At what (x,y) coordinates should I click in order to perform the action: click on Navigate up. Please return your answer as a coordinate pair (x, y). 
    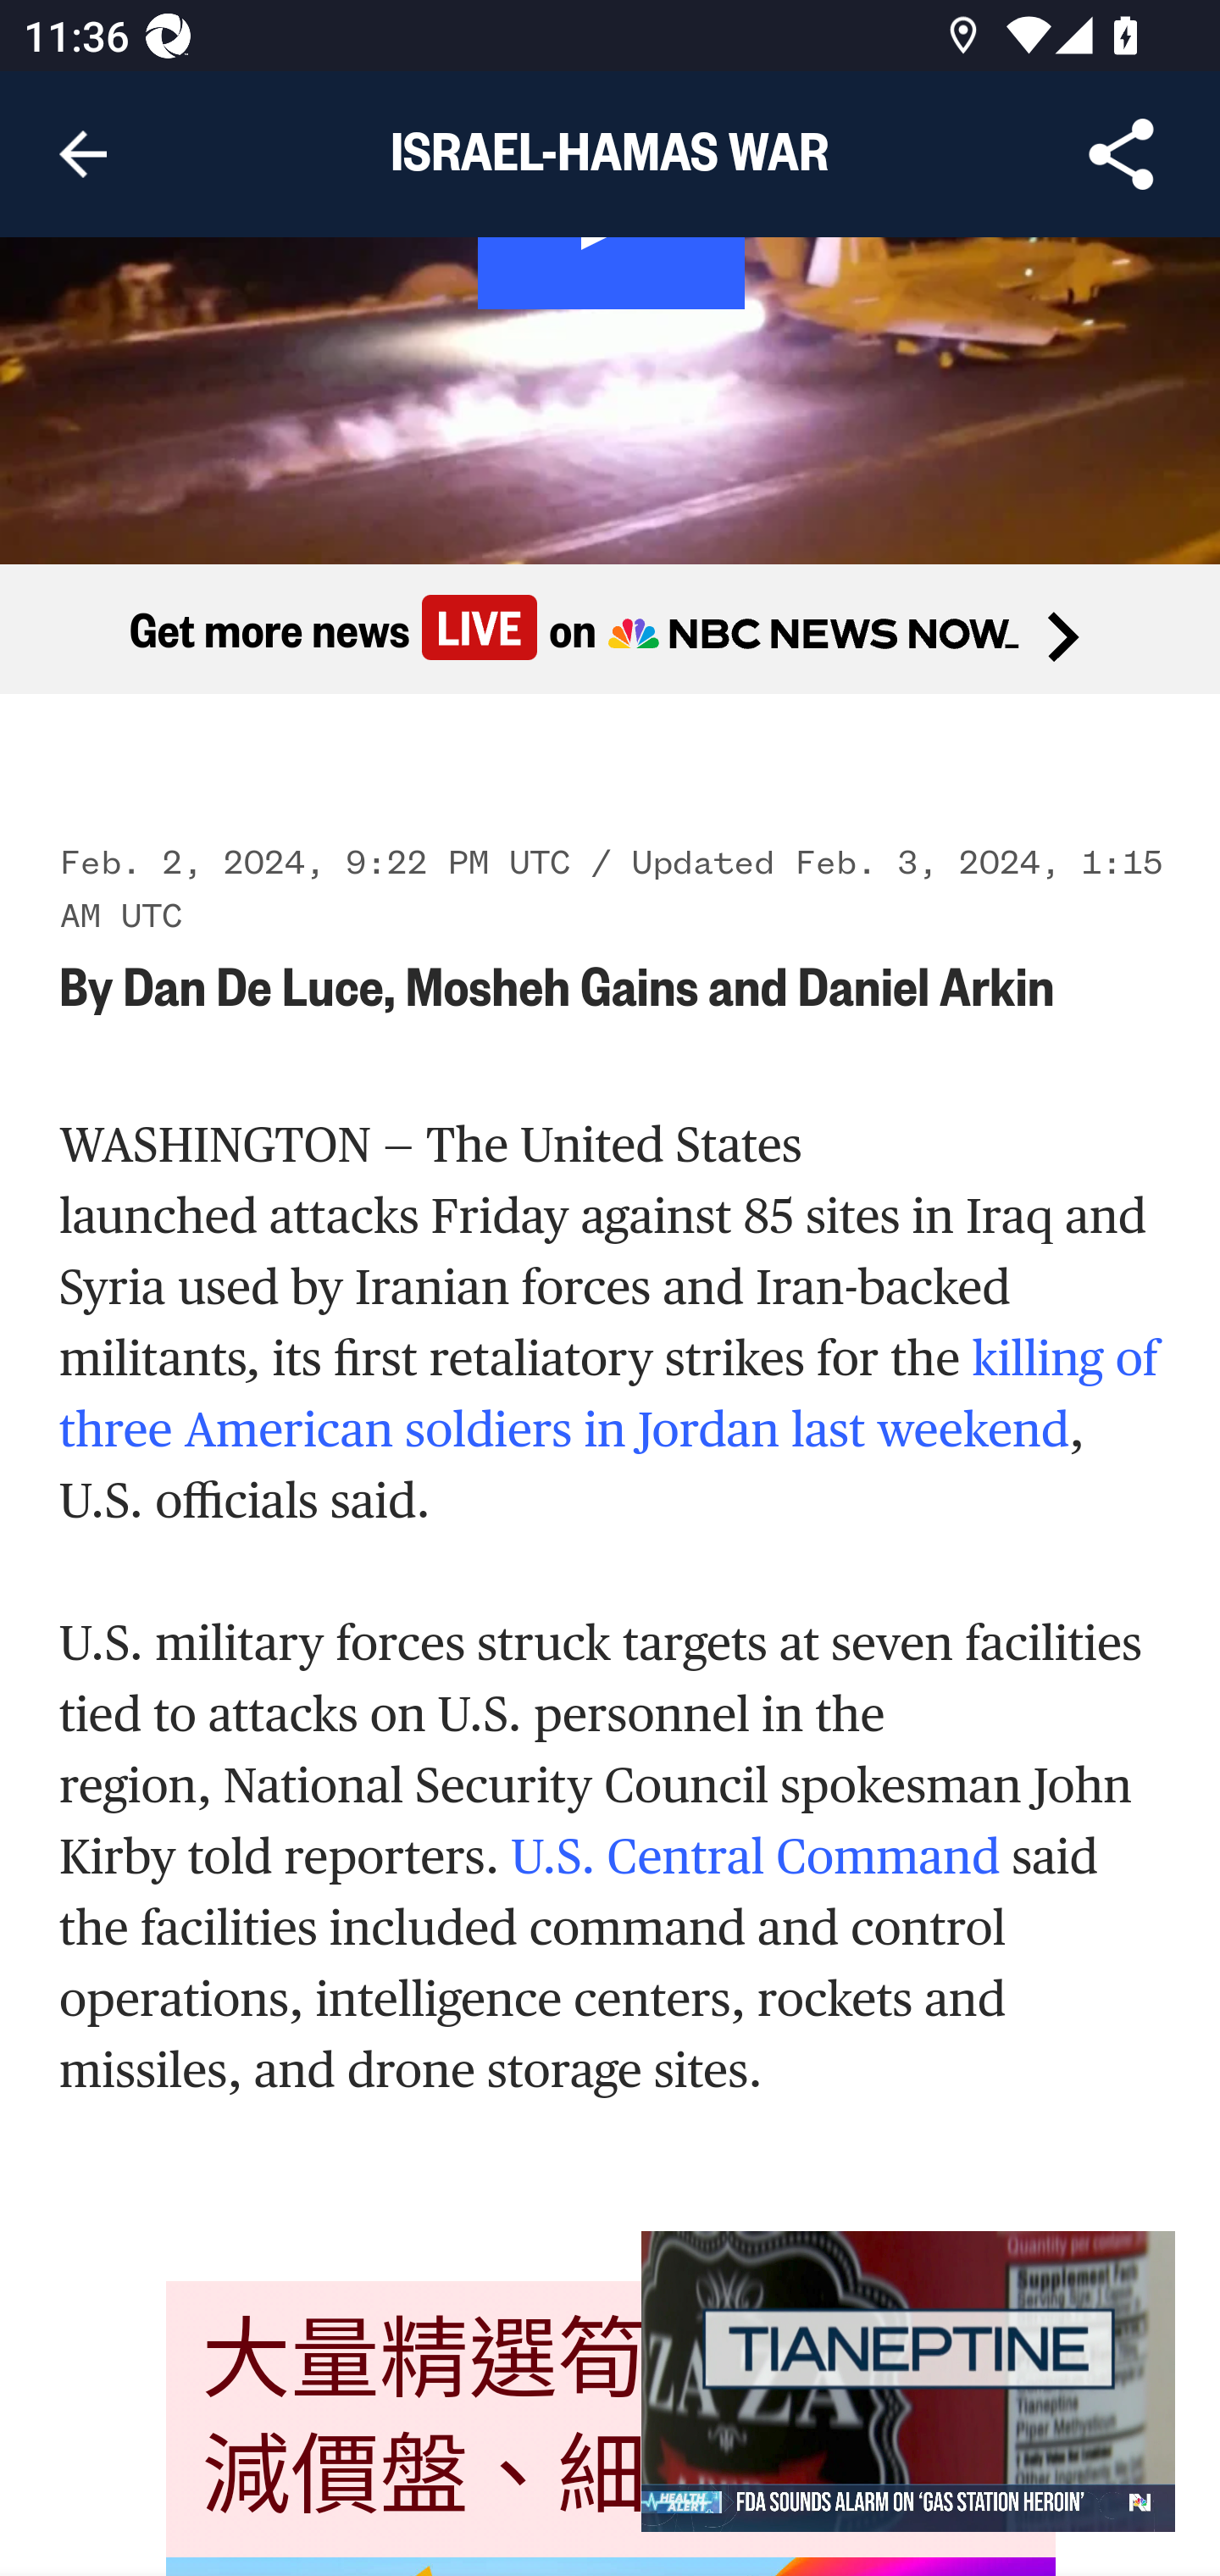
    Looking at the image, I should click on (83, 154).